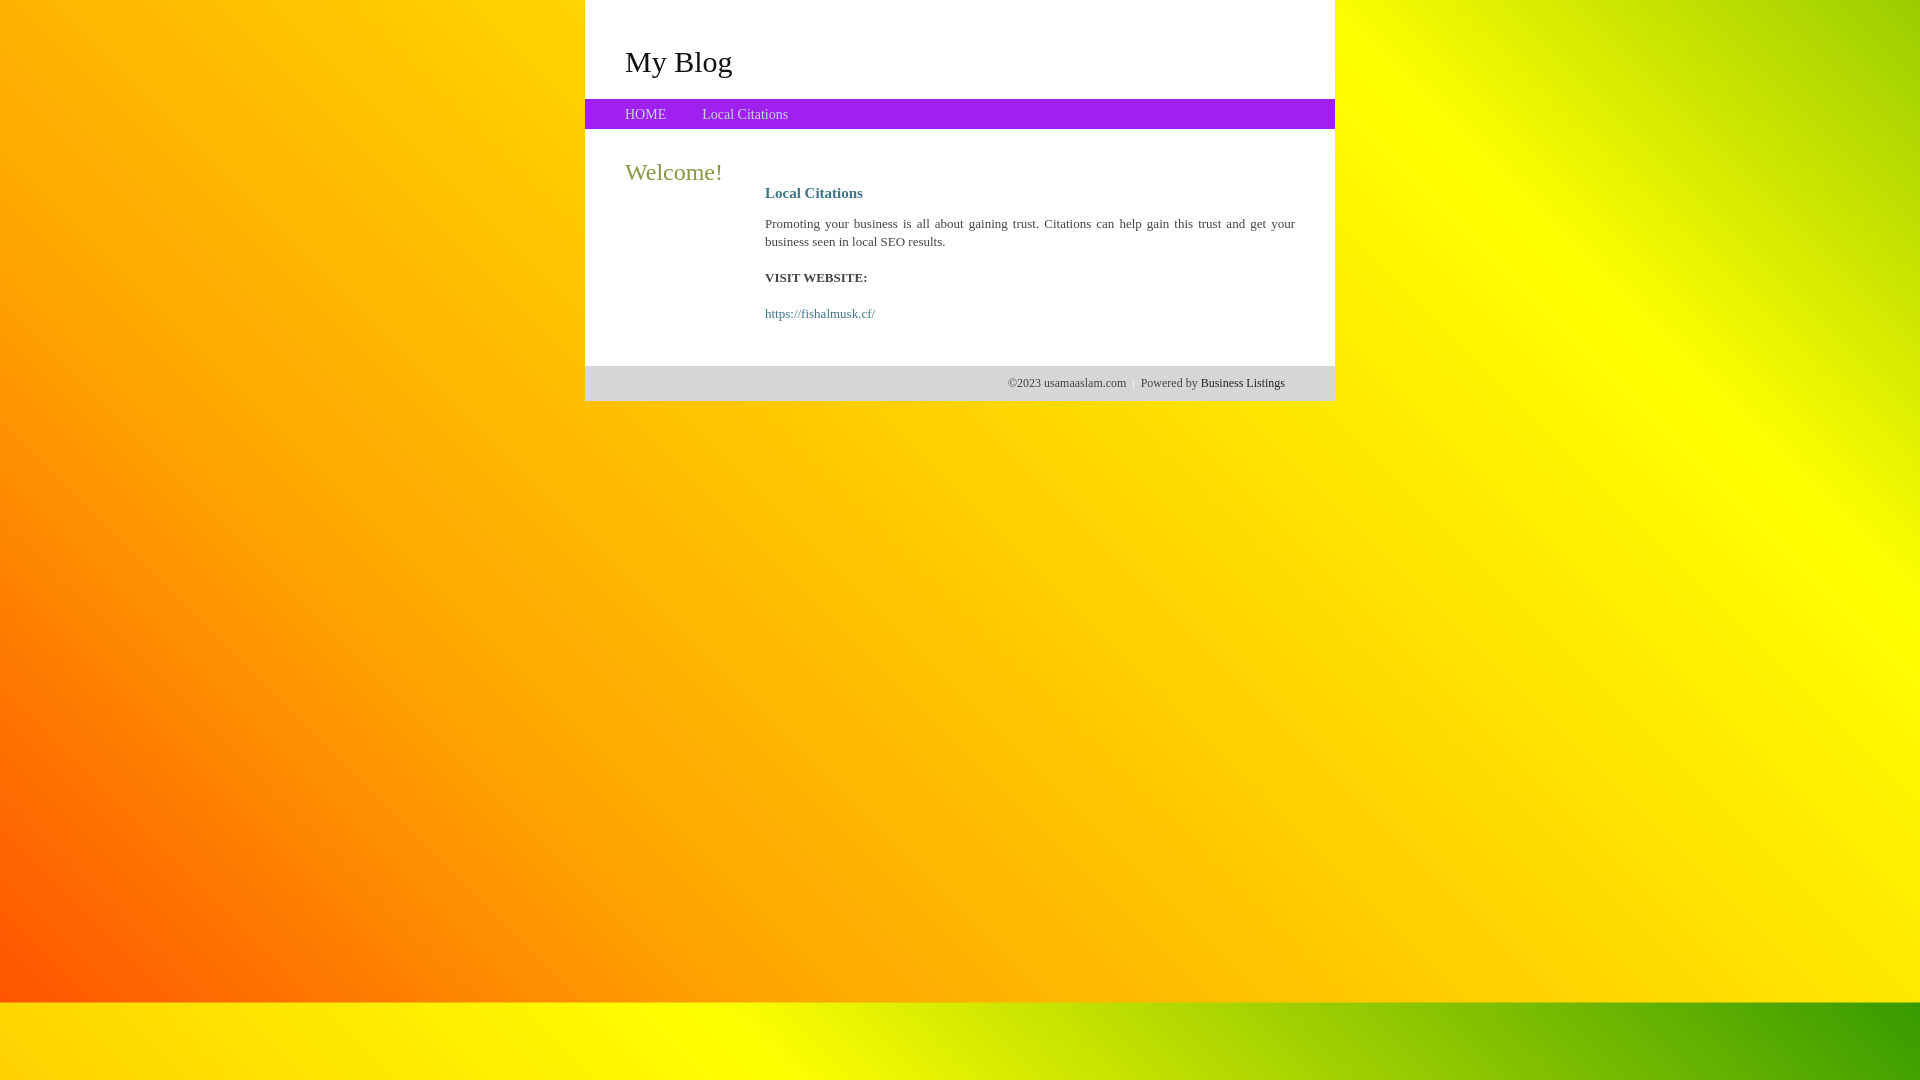  I want to click on Local Citations, so click(745, 114).